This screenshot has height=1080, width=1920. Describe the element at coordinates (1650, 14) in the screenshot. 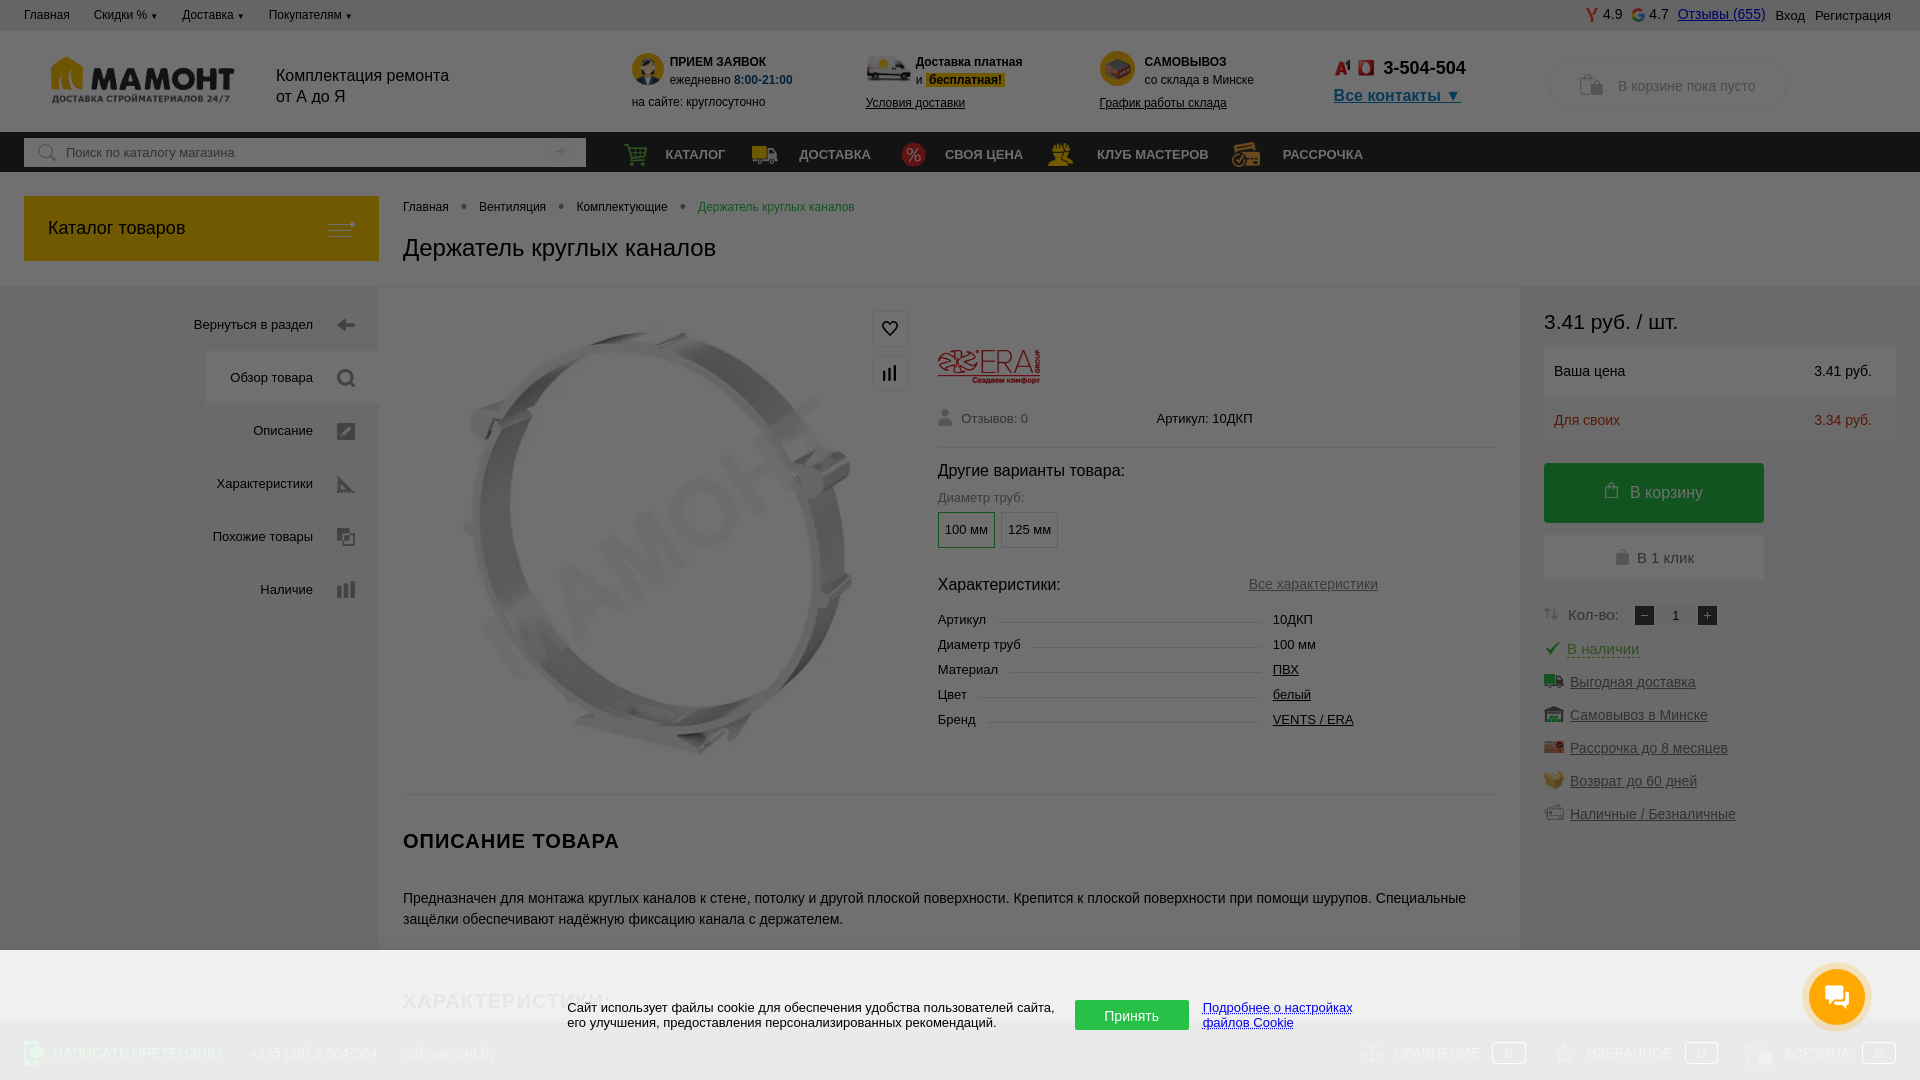

I see `4.7` at that location.